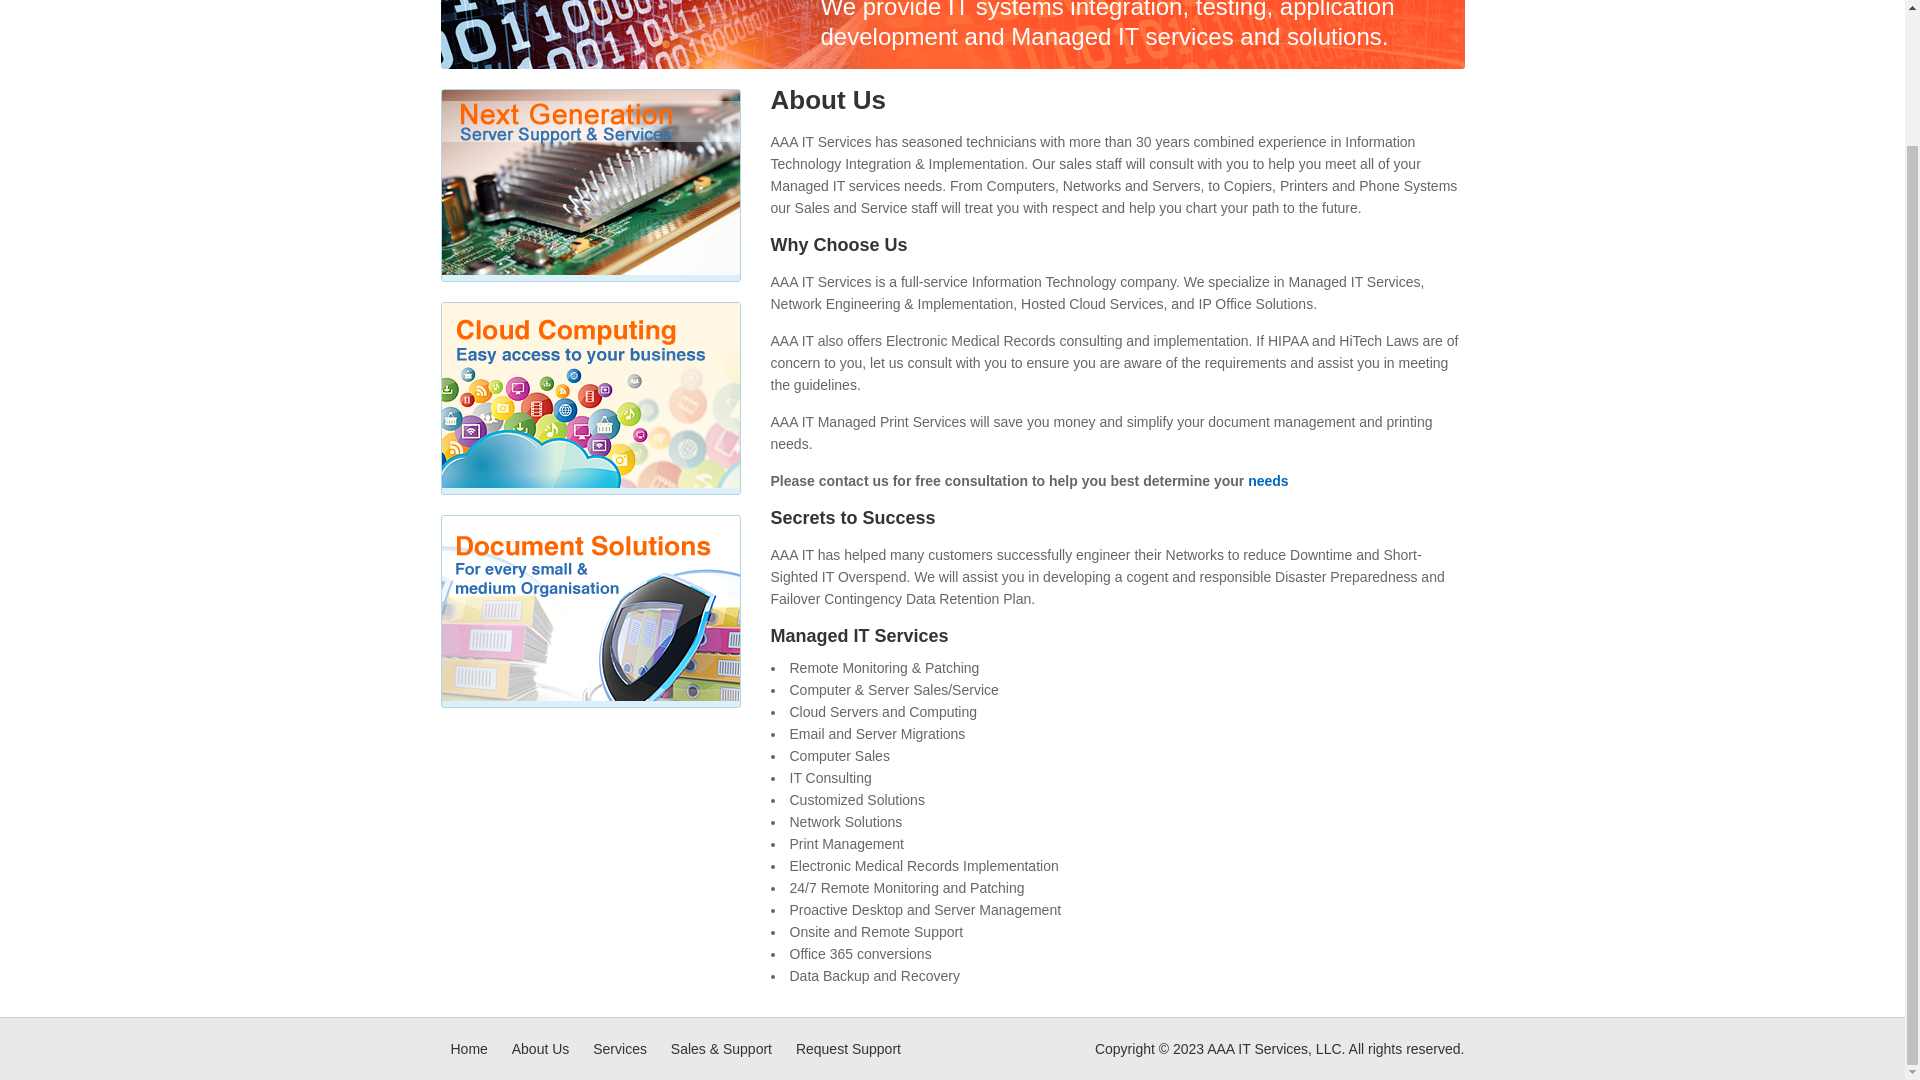 This screenshot has width=1920, height=1080. Describe the element at coordinates (620, 1049) in the screenshot. I see `Services` at that location.